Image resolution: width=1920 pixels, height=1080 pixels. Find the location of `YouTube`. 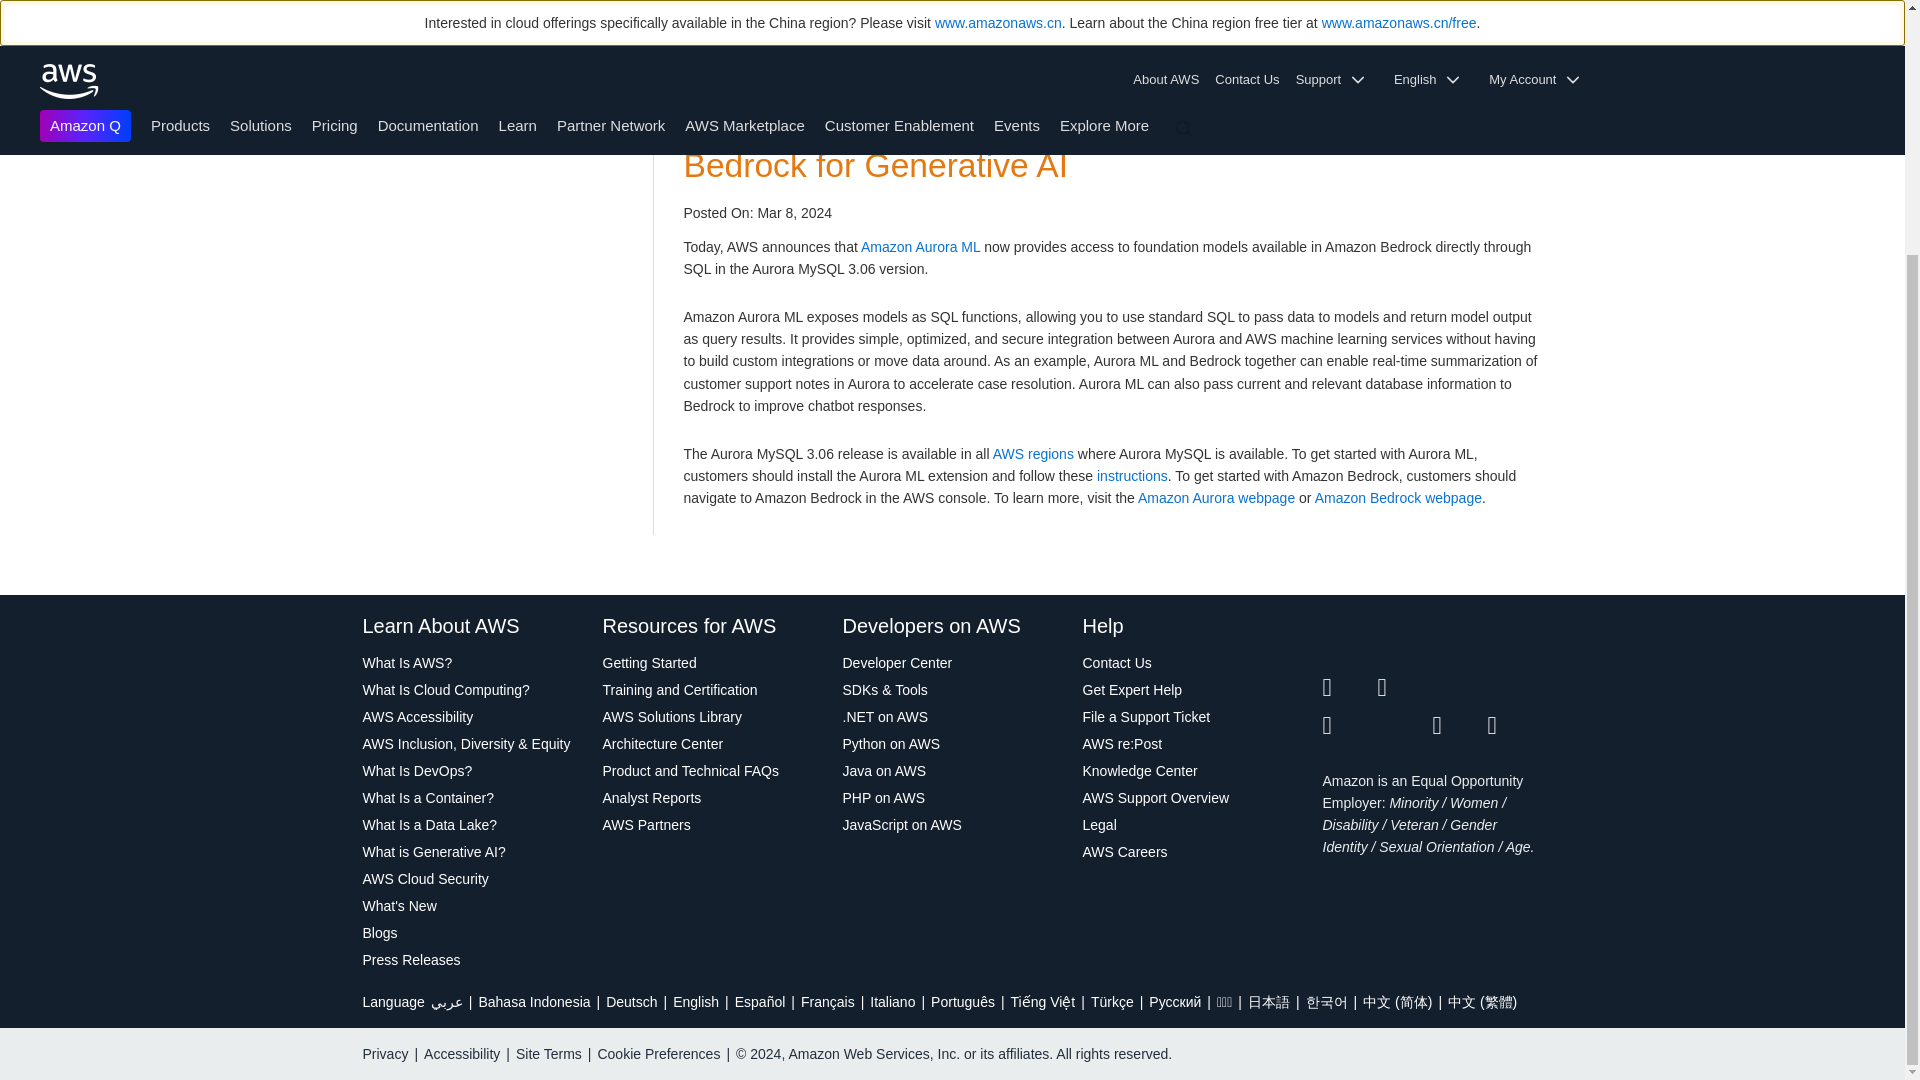

YouTube is located at coordinates (1405, 725).